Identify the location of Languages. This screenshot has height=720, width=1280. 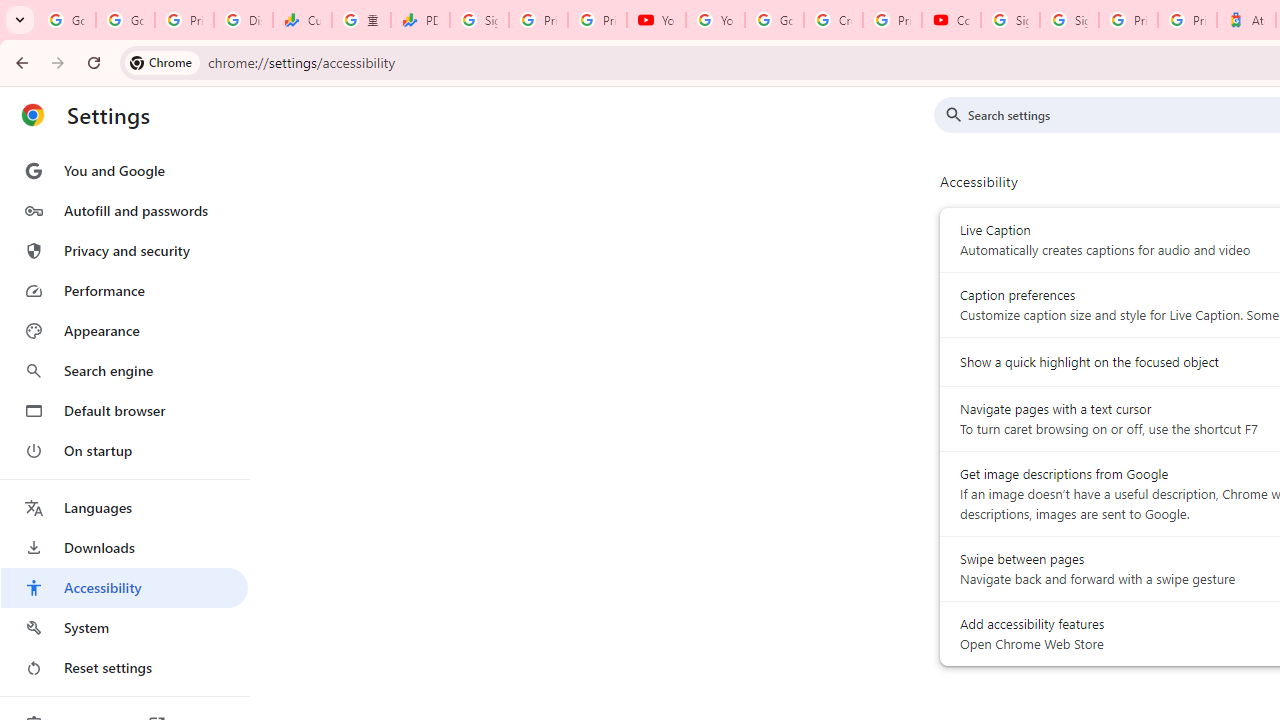
(124, 508).